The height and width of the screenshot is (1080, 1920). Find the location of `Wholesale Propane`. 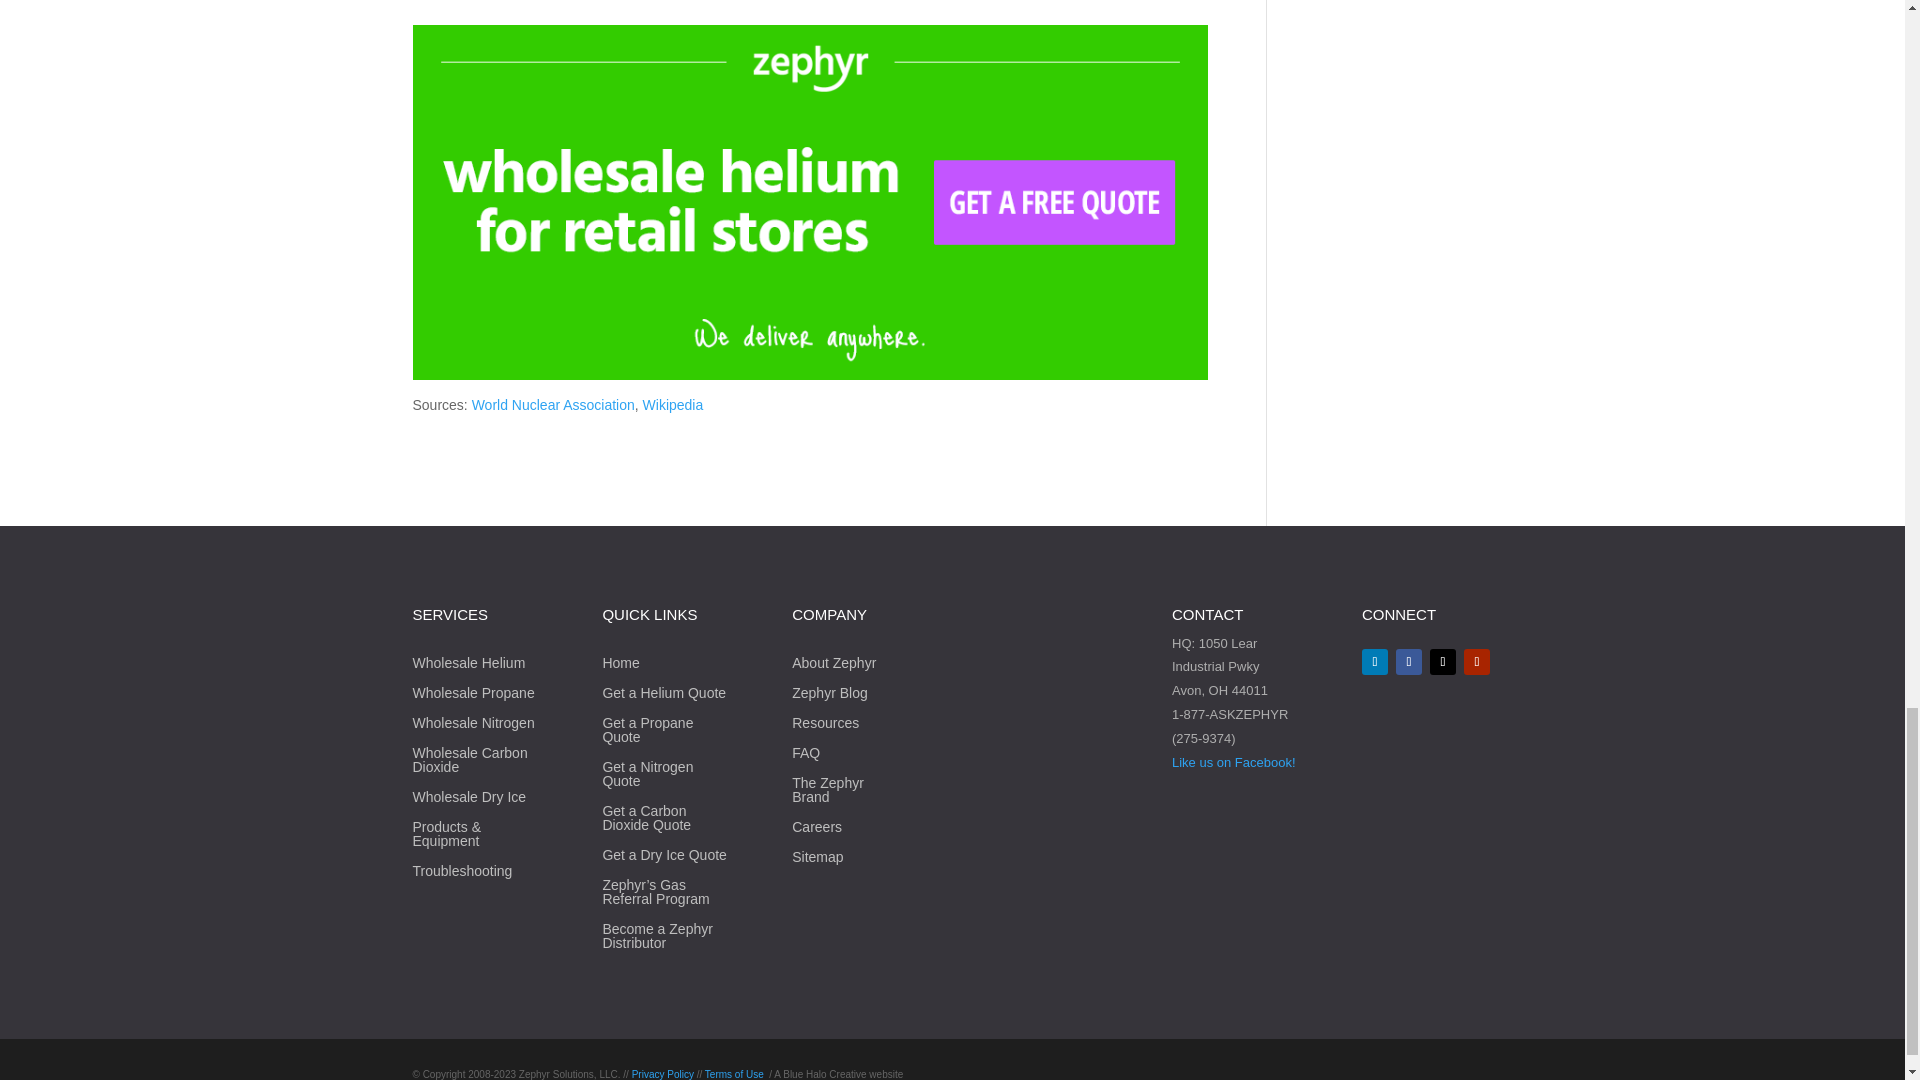

Wholesale Propane is located at coordinates (472, 696).